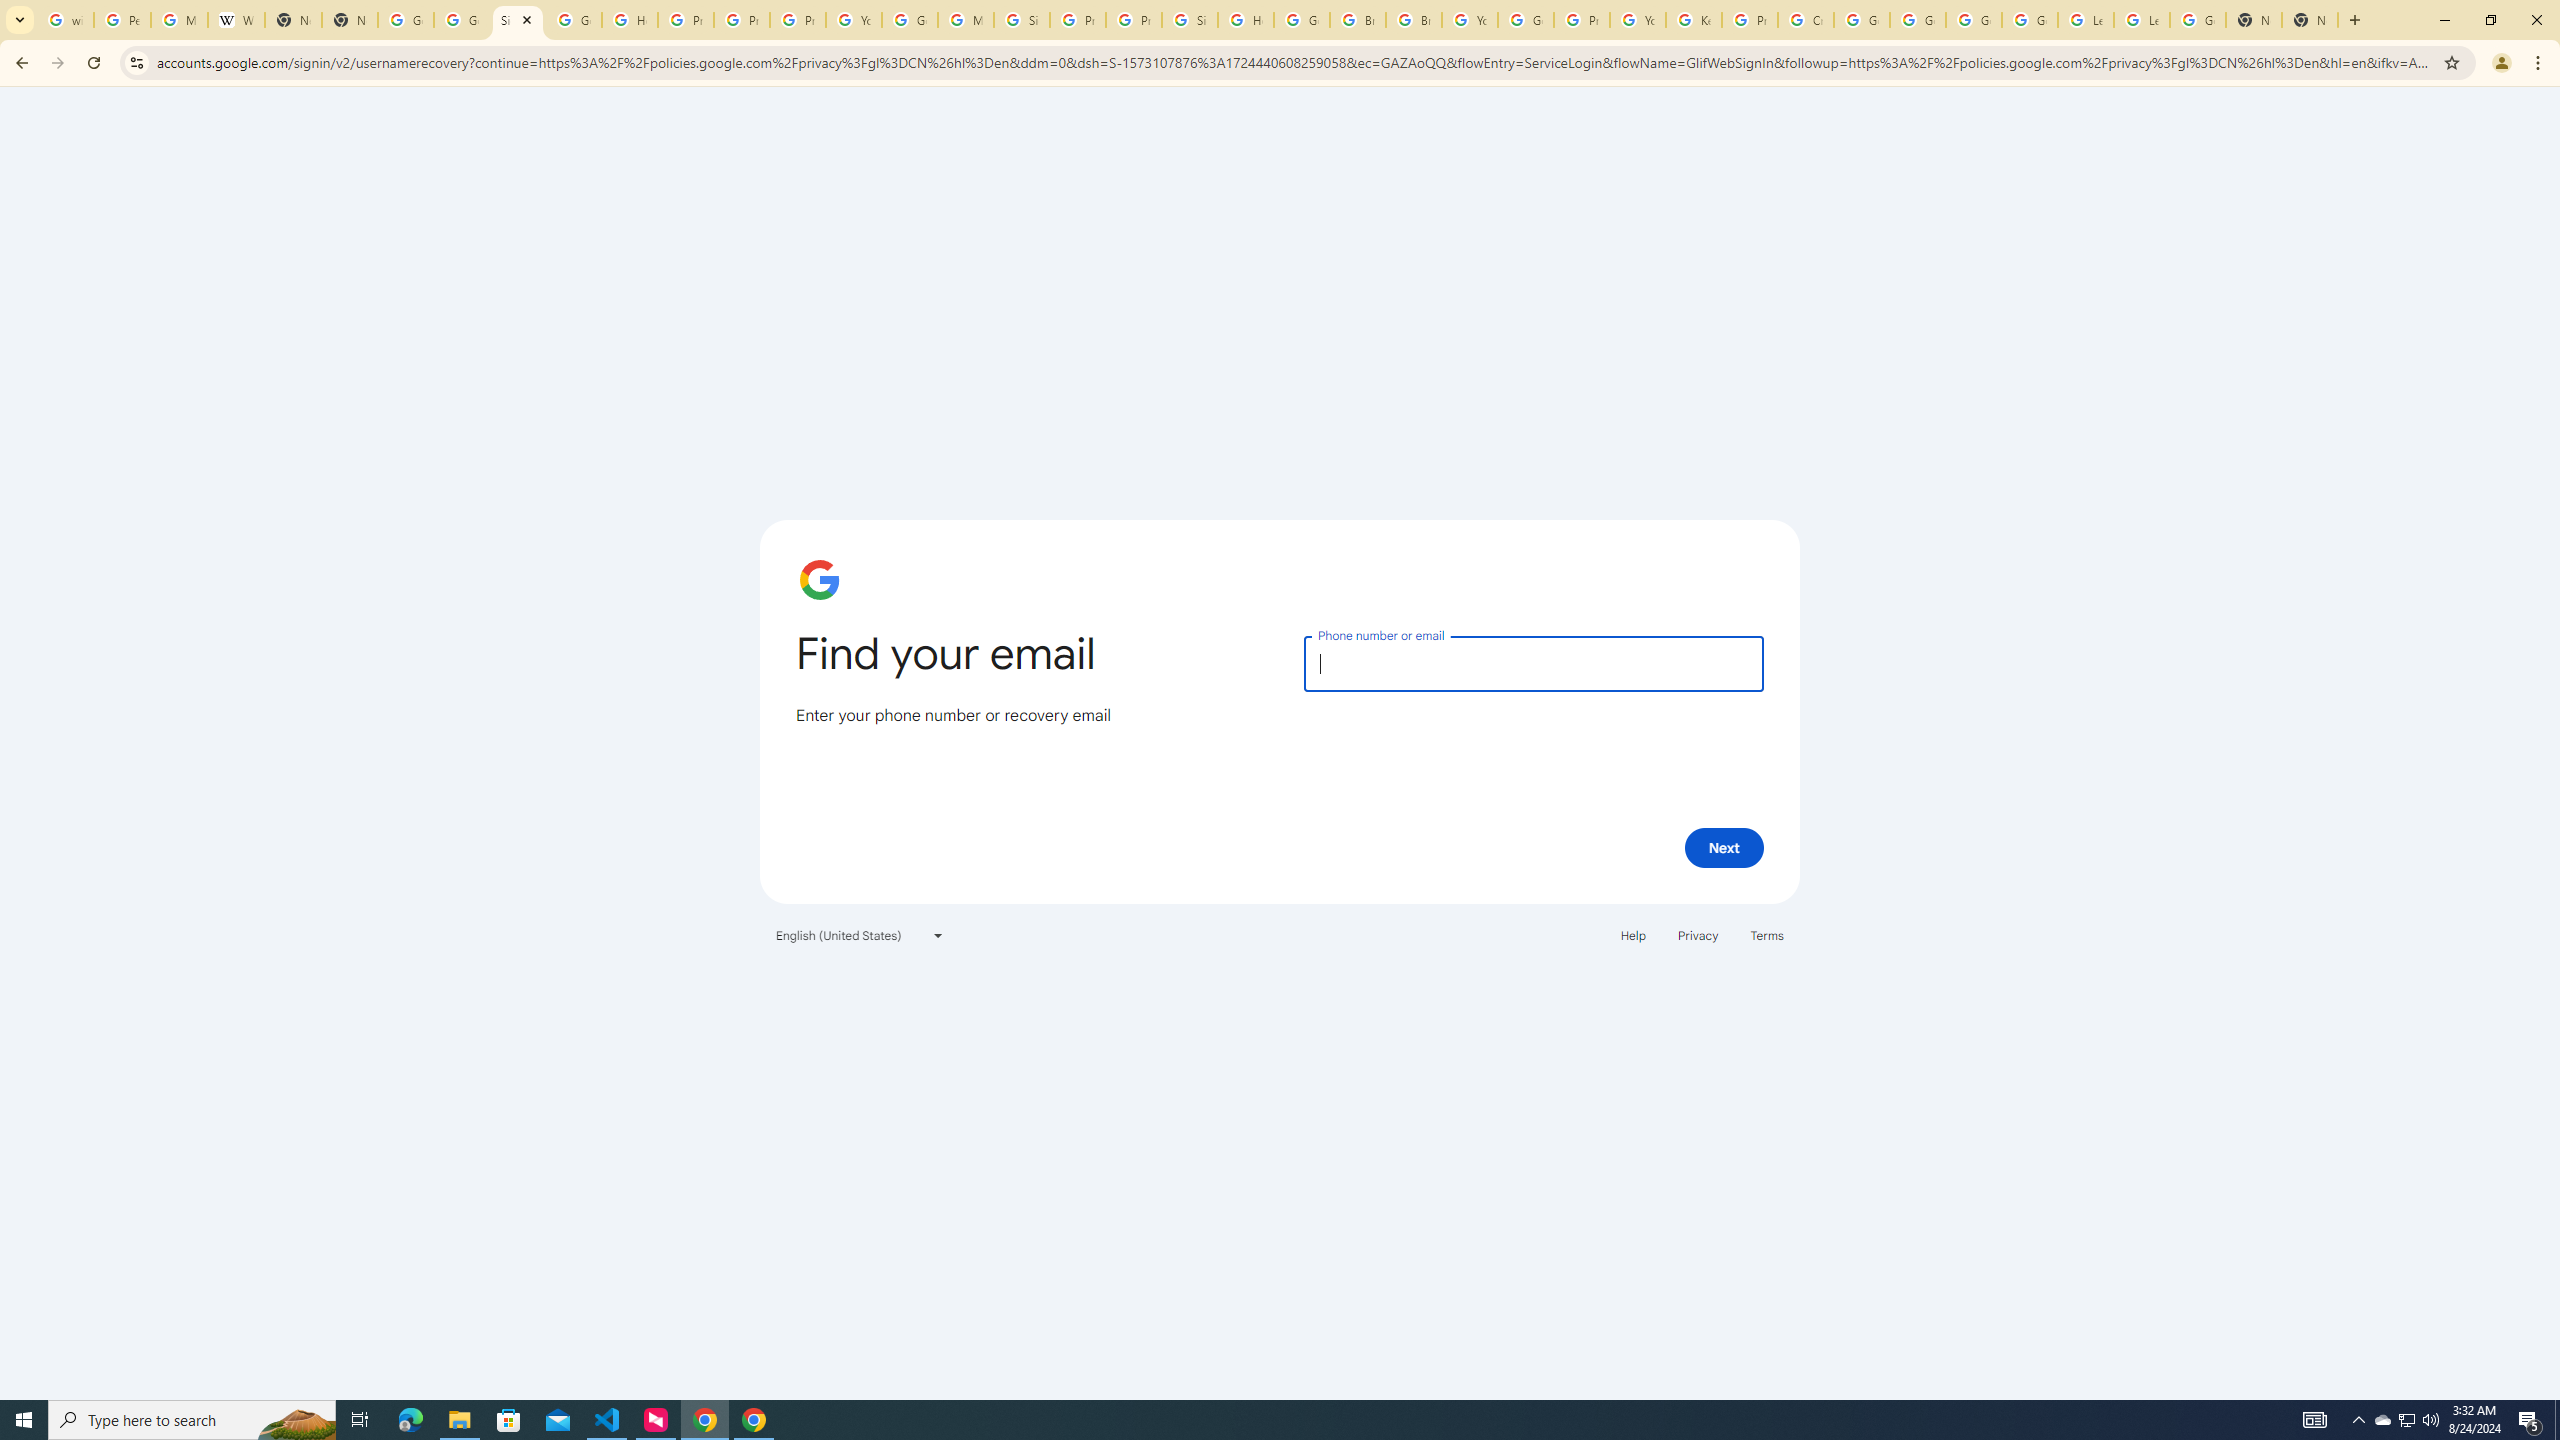 Image resolution: width=2560 pixels, height=1440 pixels. What do you see at coordinates (1533, 662) in the screenshot?
I see `Phone number or email` at bounding box center [1533, 662].